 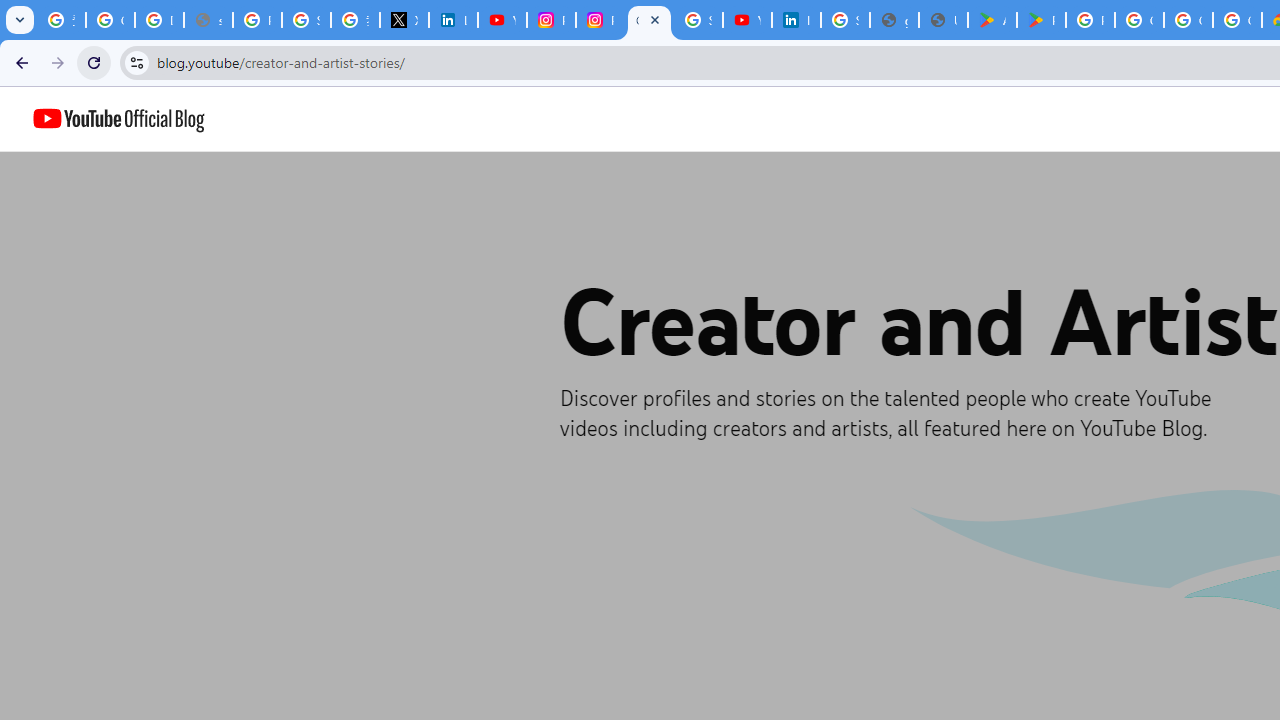 I want to click on X, so click(x=404, y=20).